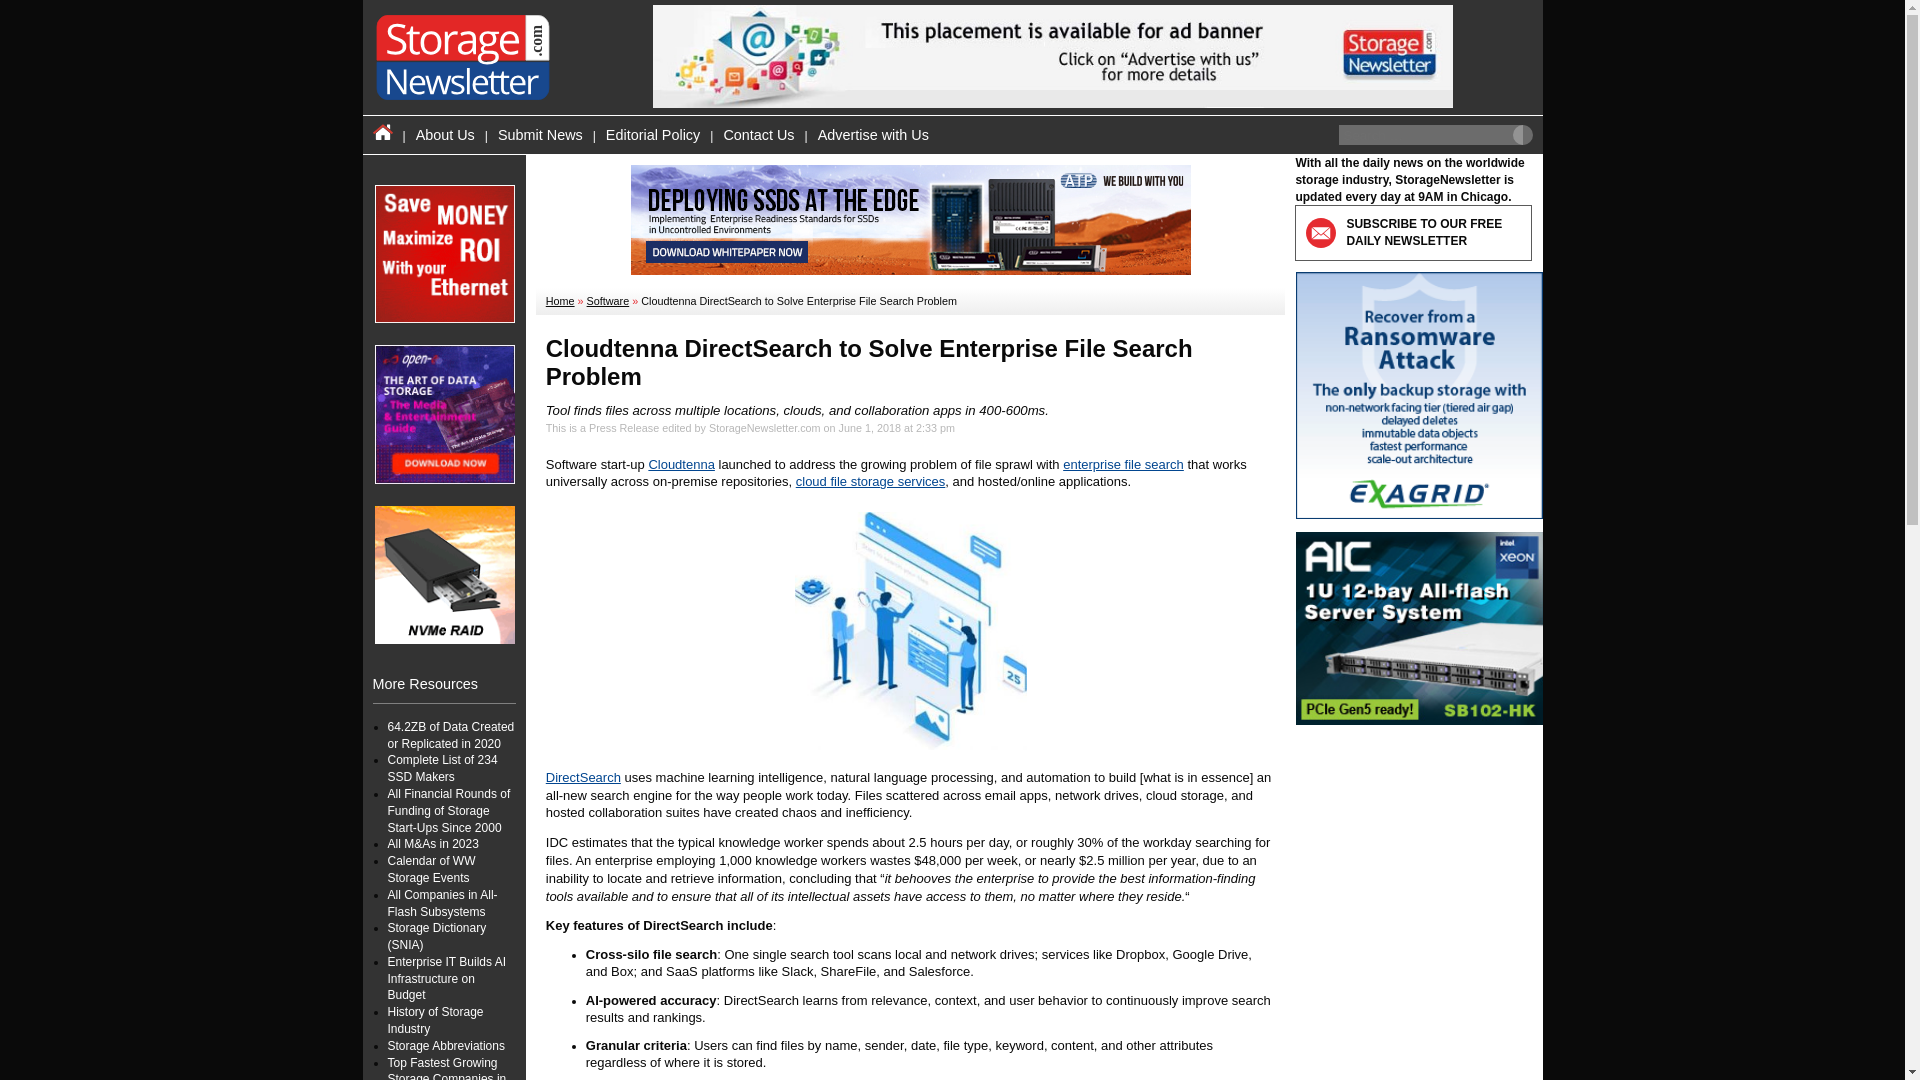  I want to click on All Companies in All-Flash Subsystems, so click(442, 903).